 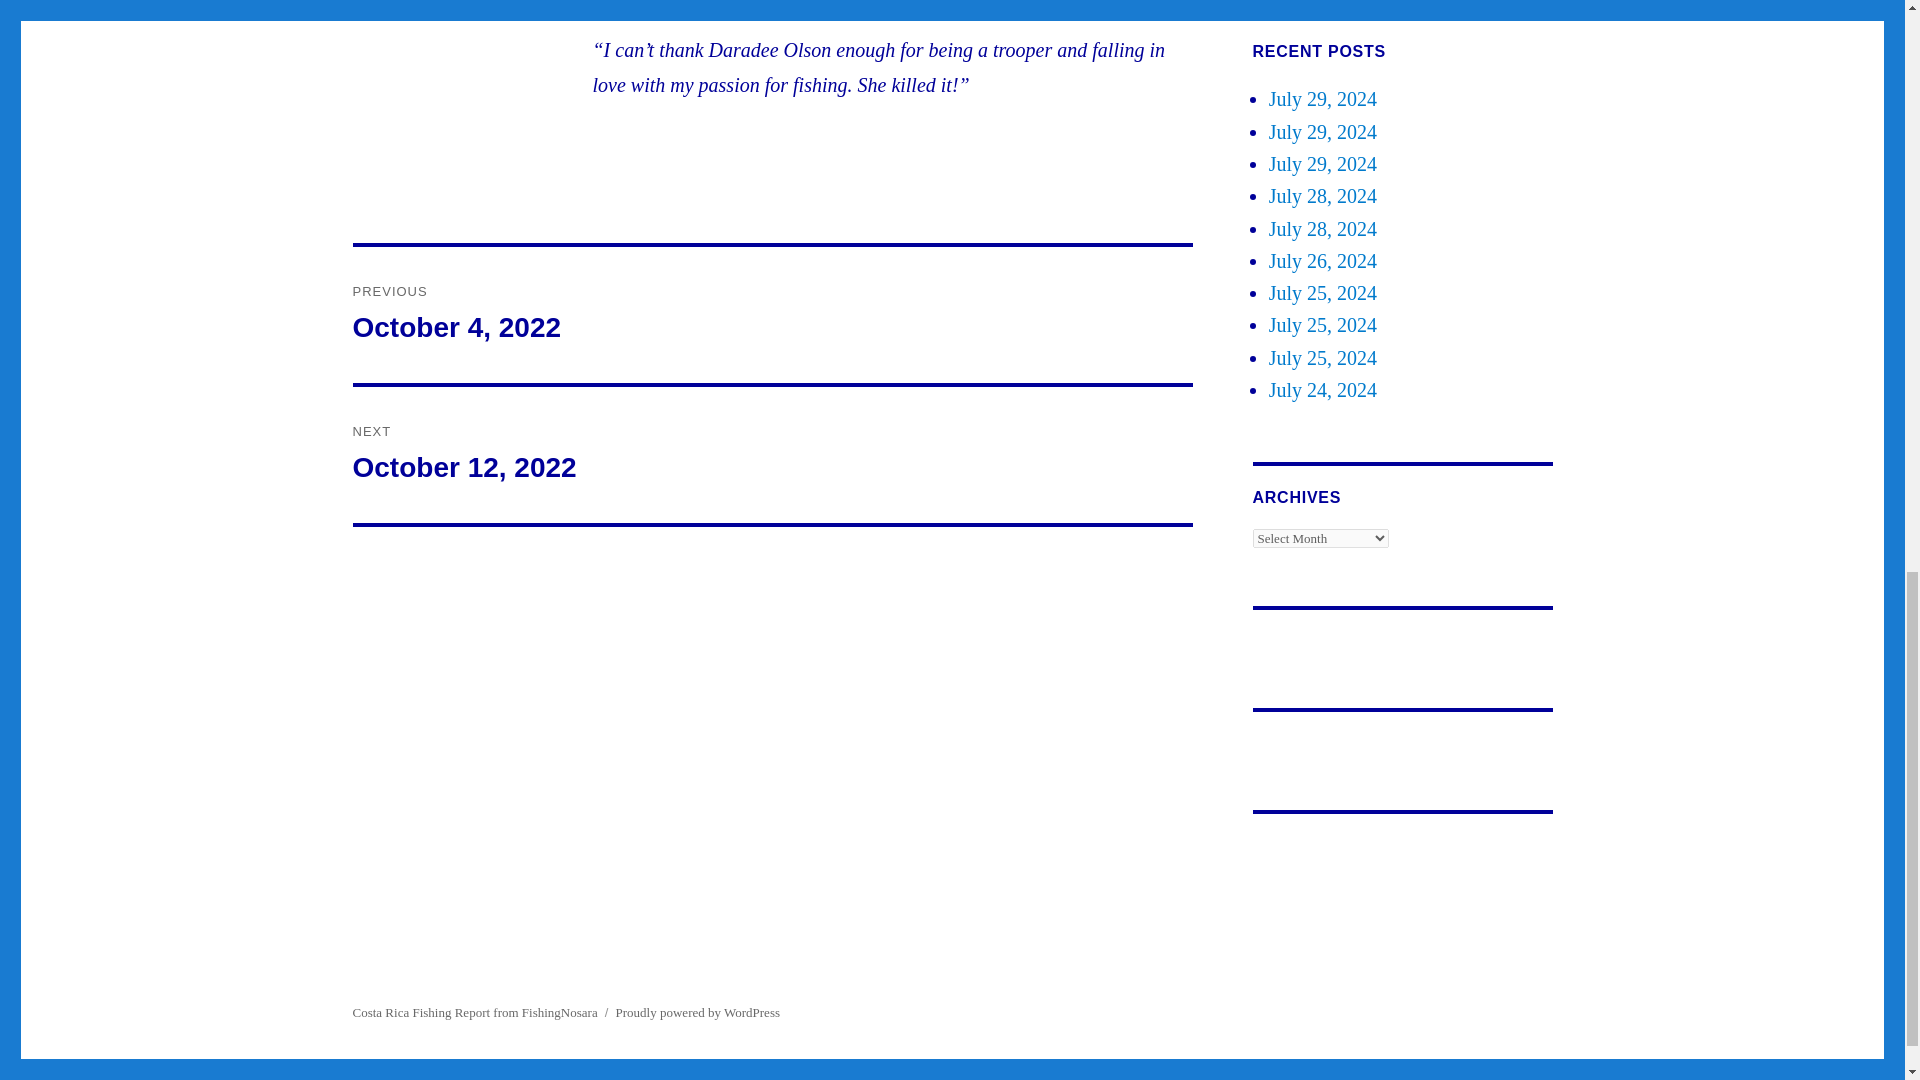 I want to click on July 24, 2024, so click(x=1322, y=390).